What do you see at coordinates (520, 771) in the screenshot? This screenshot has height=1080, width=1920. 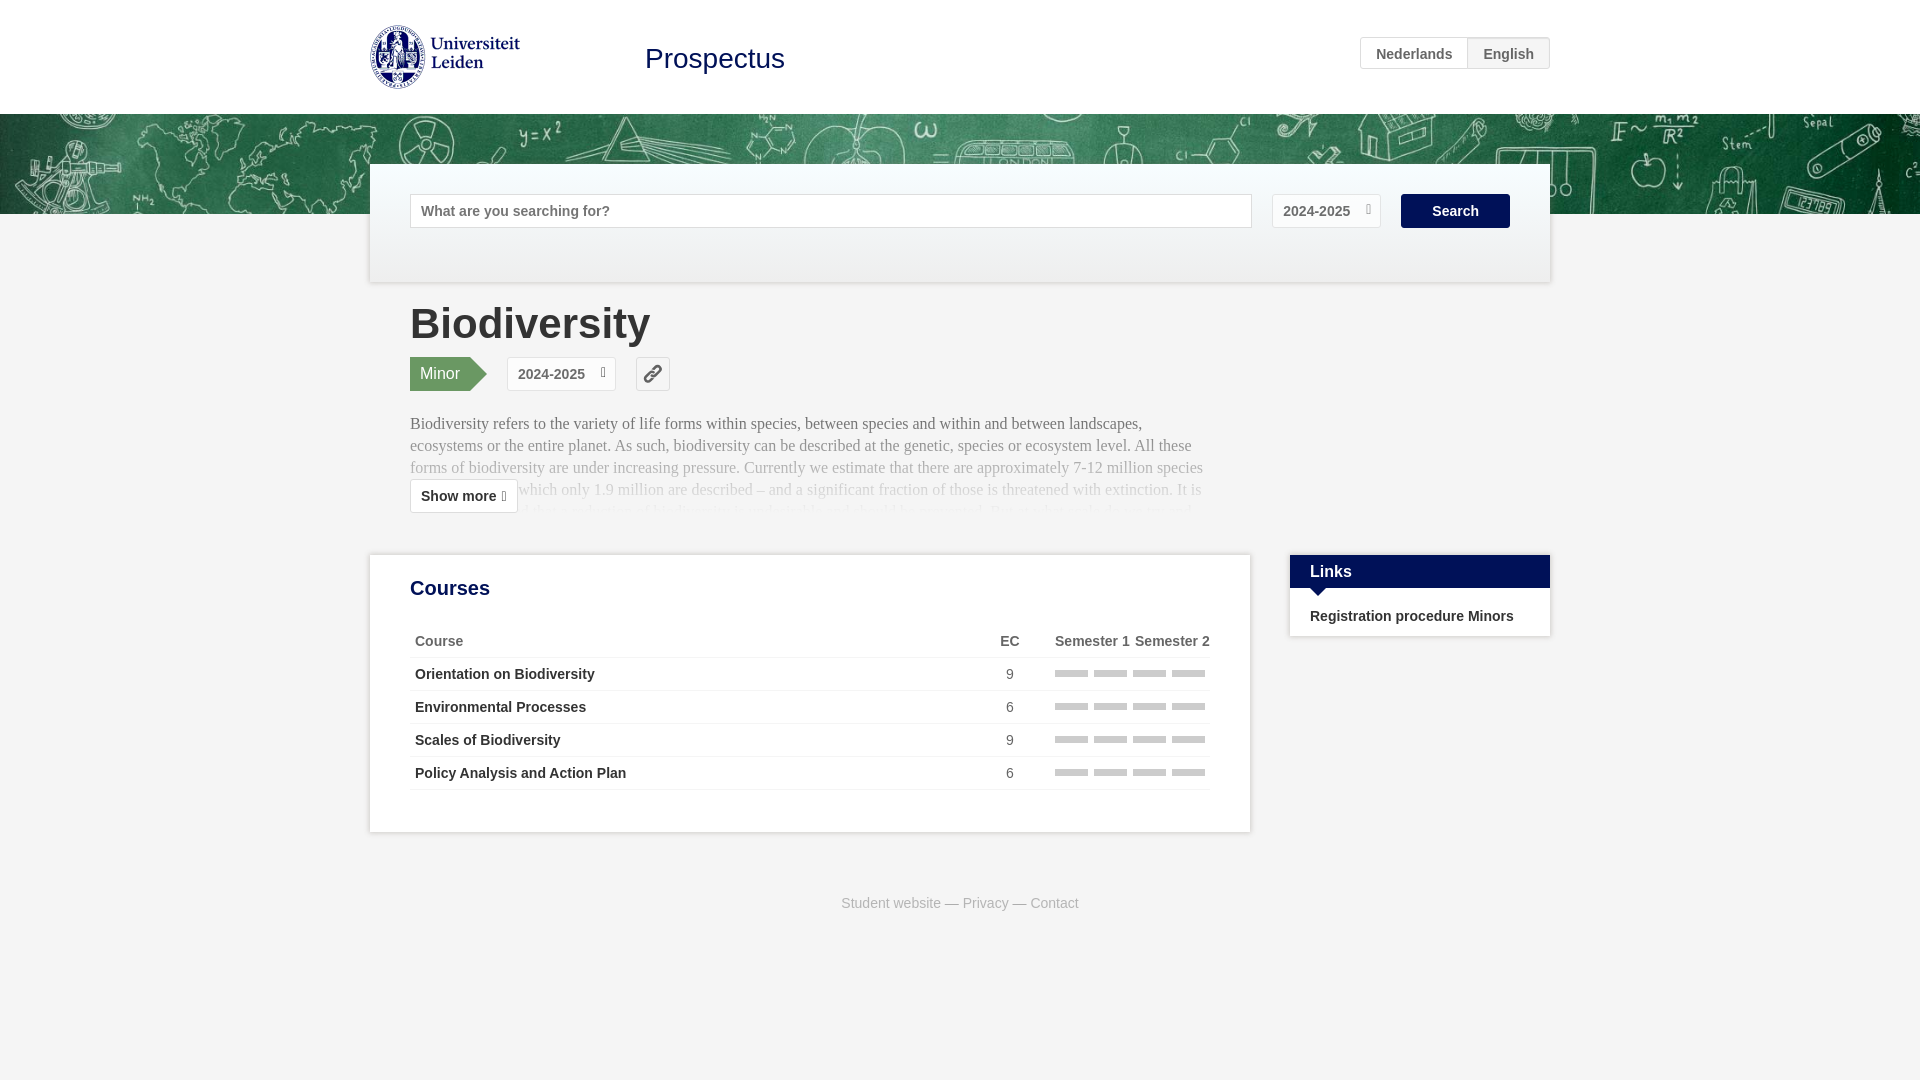 I see `Policy Analysis and Action Plan` at bounding box center [520, 771].